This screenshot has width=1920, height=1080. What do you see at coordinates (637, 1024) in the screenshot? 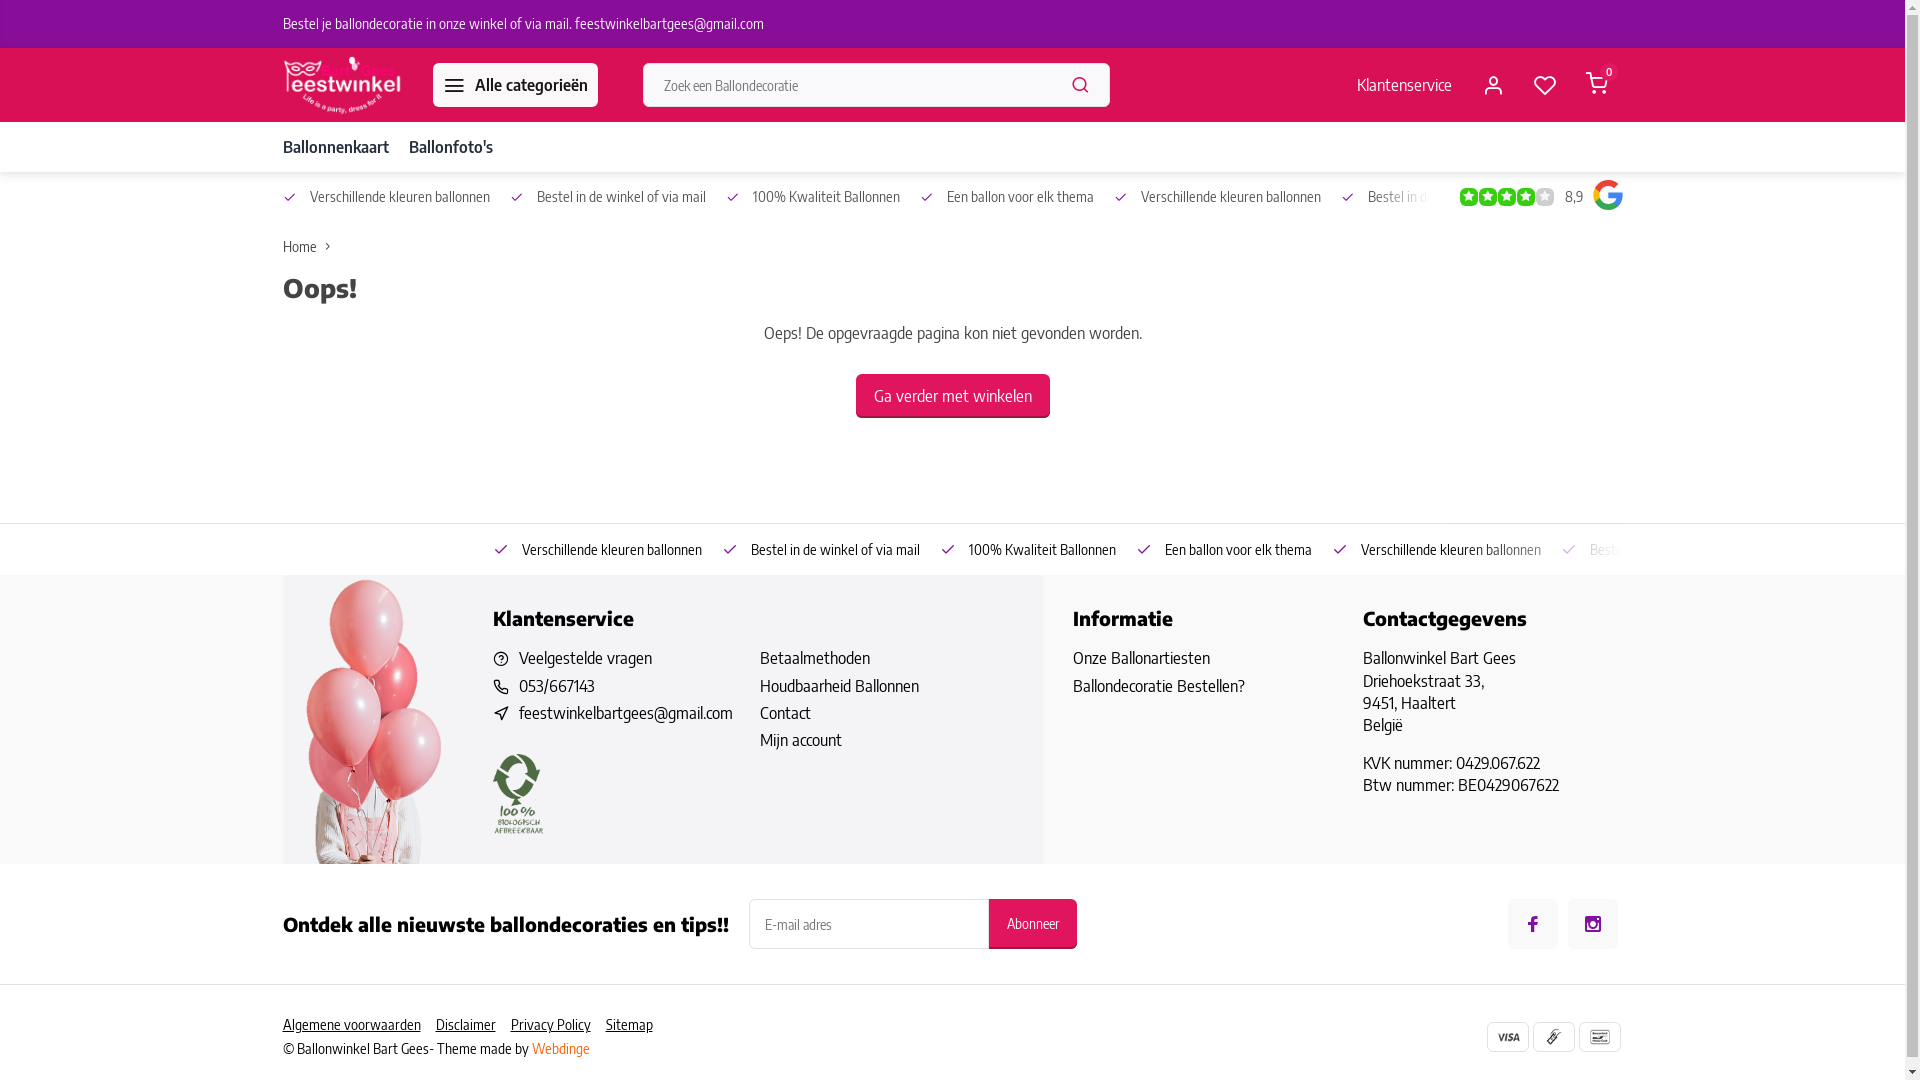
I see `Sitemap` at bounding box center [637, 1024].